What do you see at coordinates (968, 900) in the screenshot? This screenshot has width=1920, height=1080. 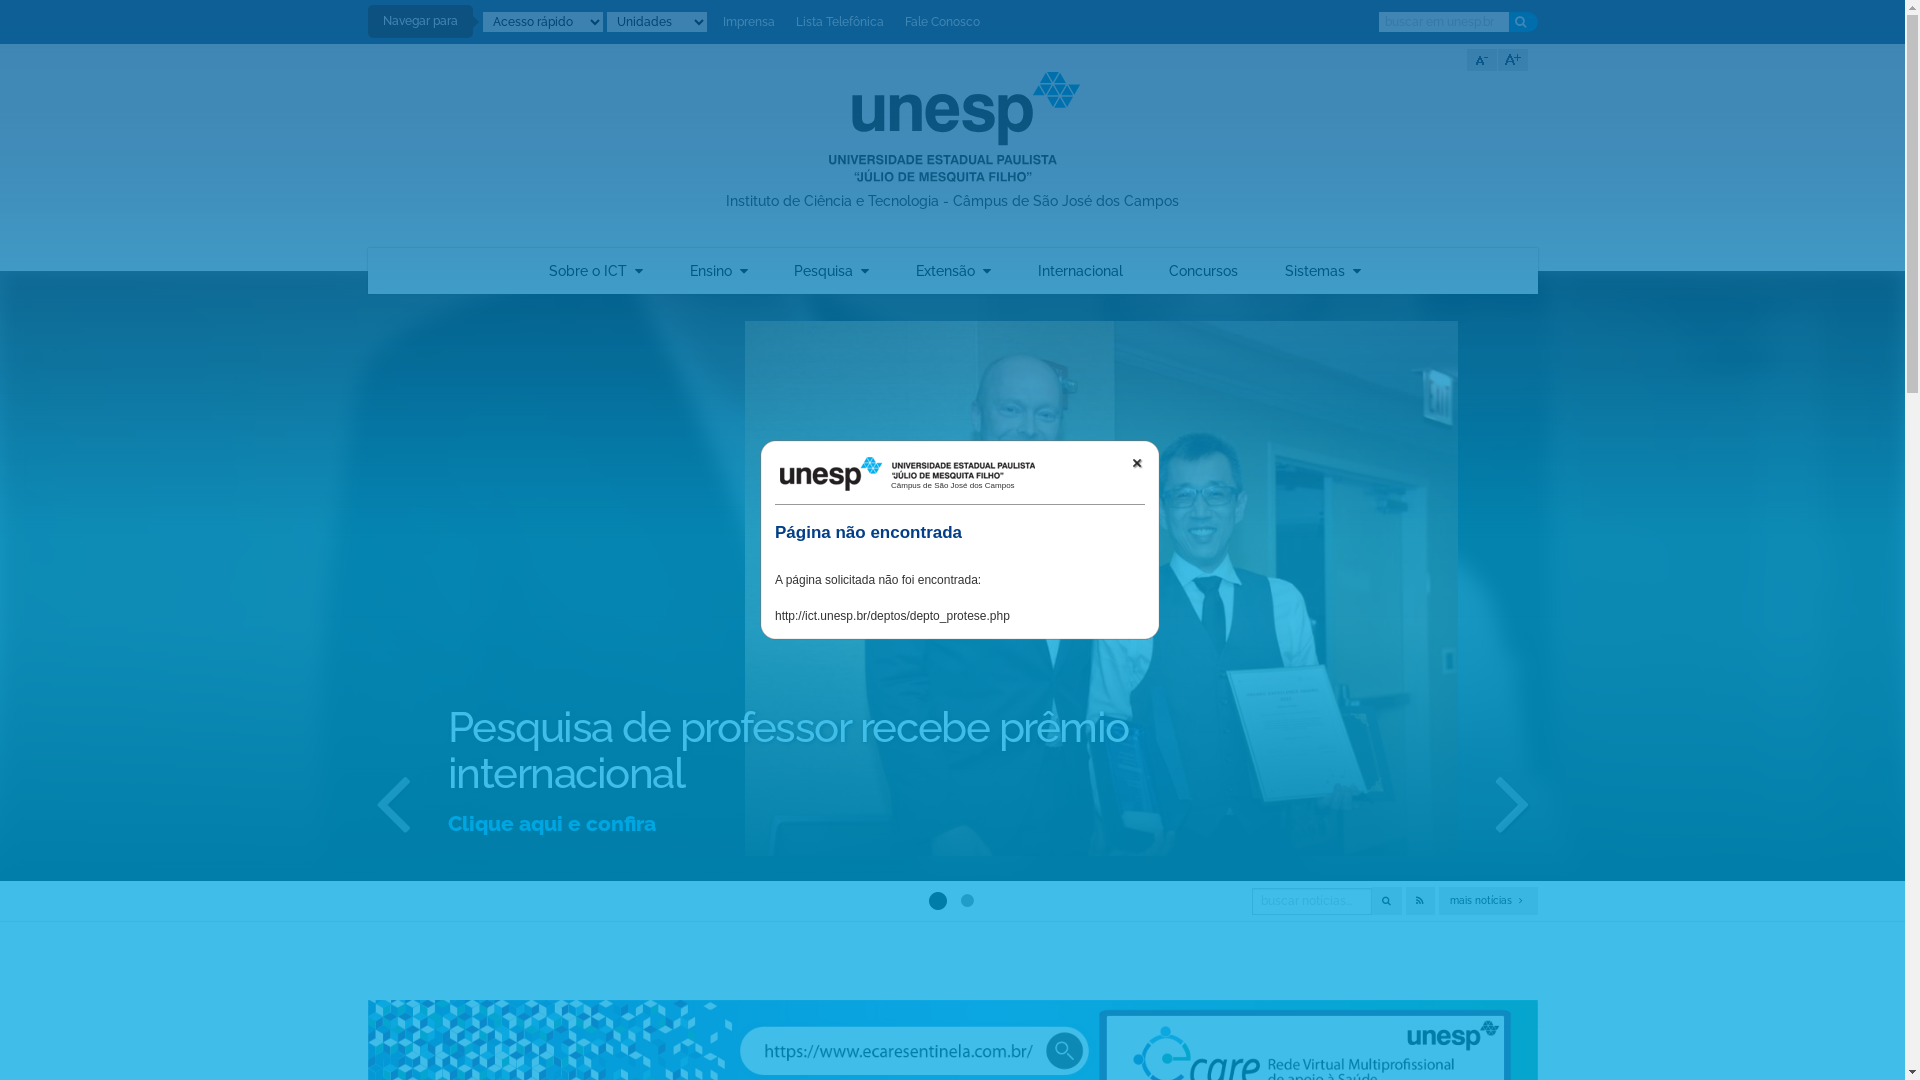 I see `2` at bounding box center [968, 900].